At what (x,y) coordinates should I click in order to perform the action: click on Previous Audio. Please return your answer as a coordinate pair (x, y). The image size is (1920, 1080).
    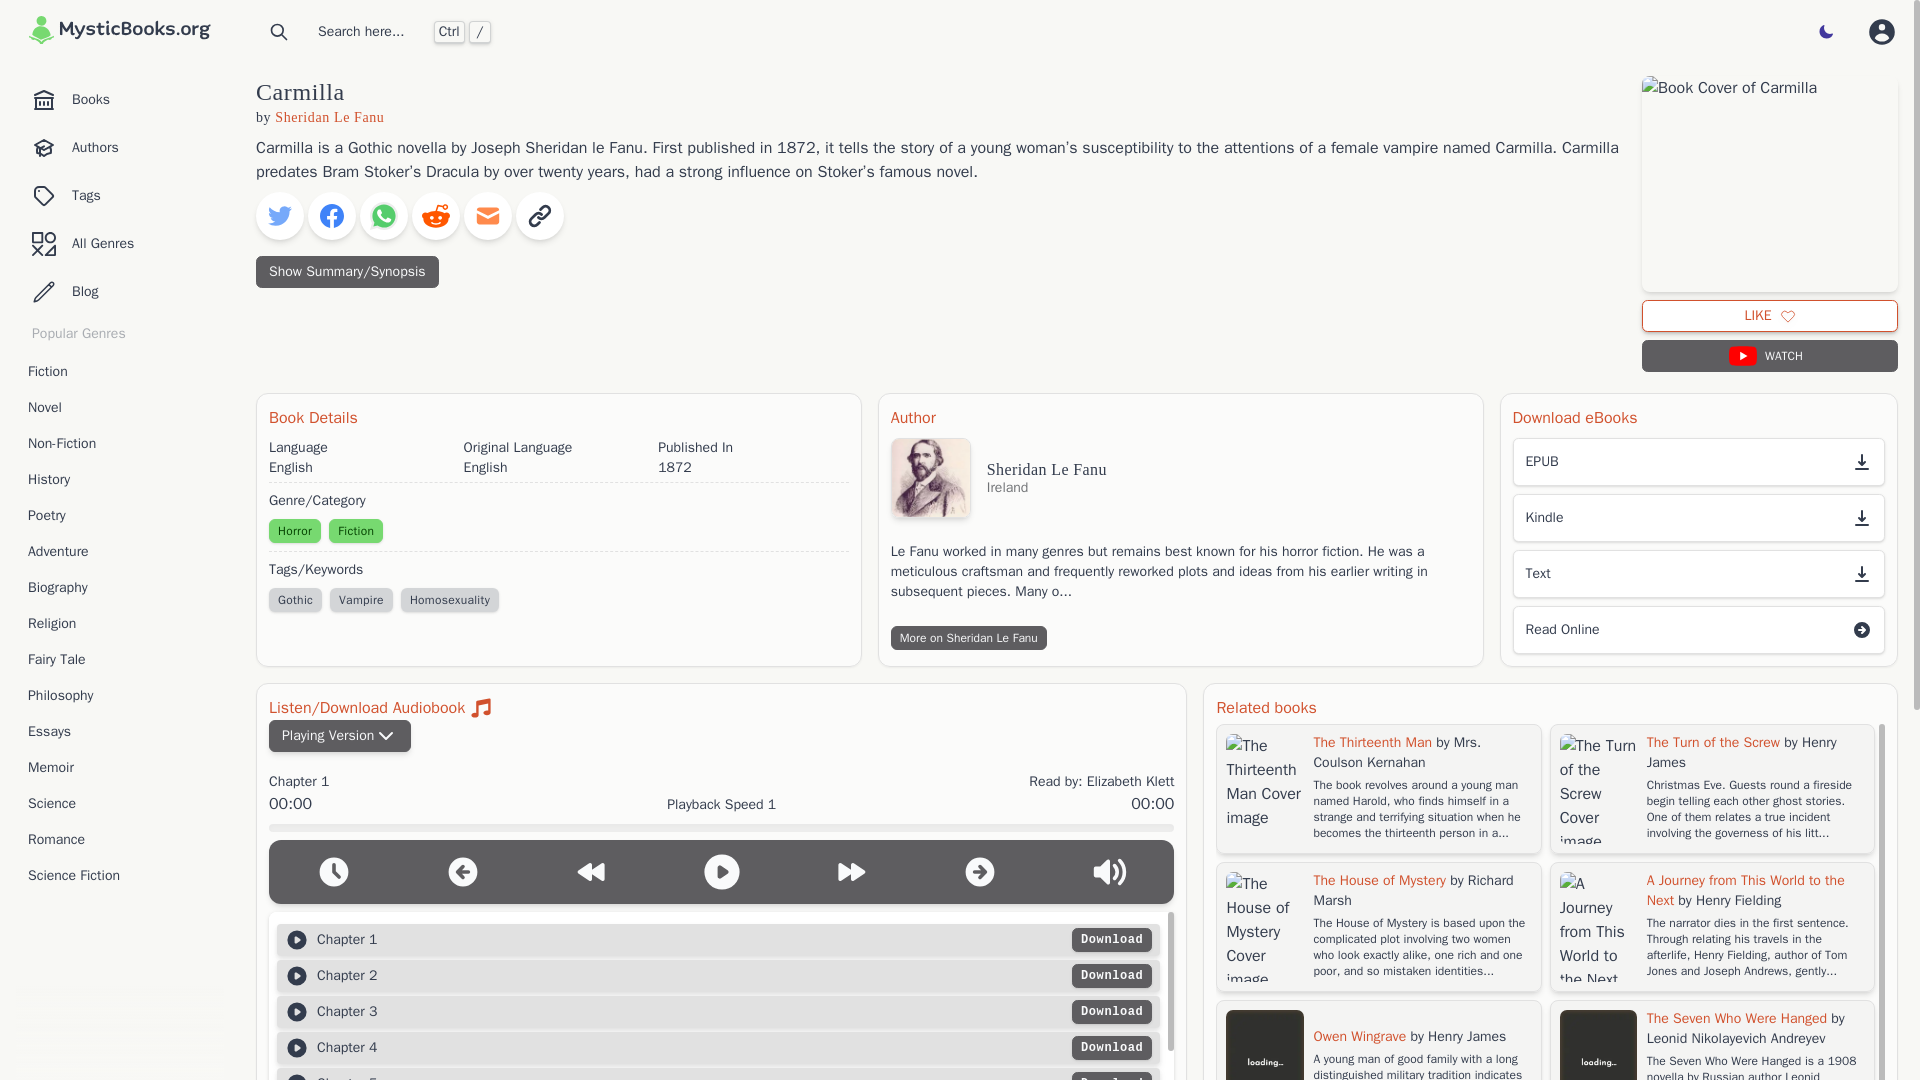
    Looking at the image, I should click on (463, 872).